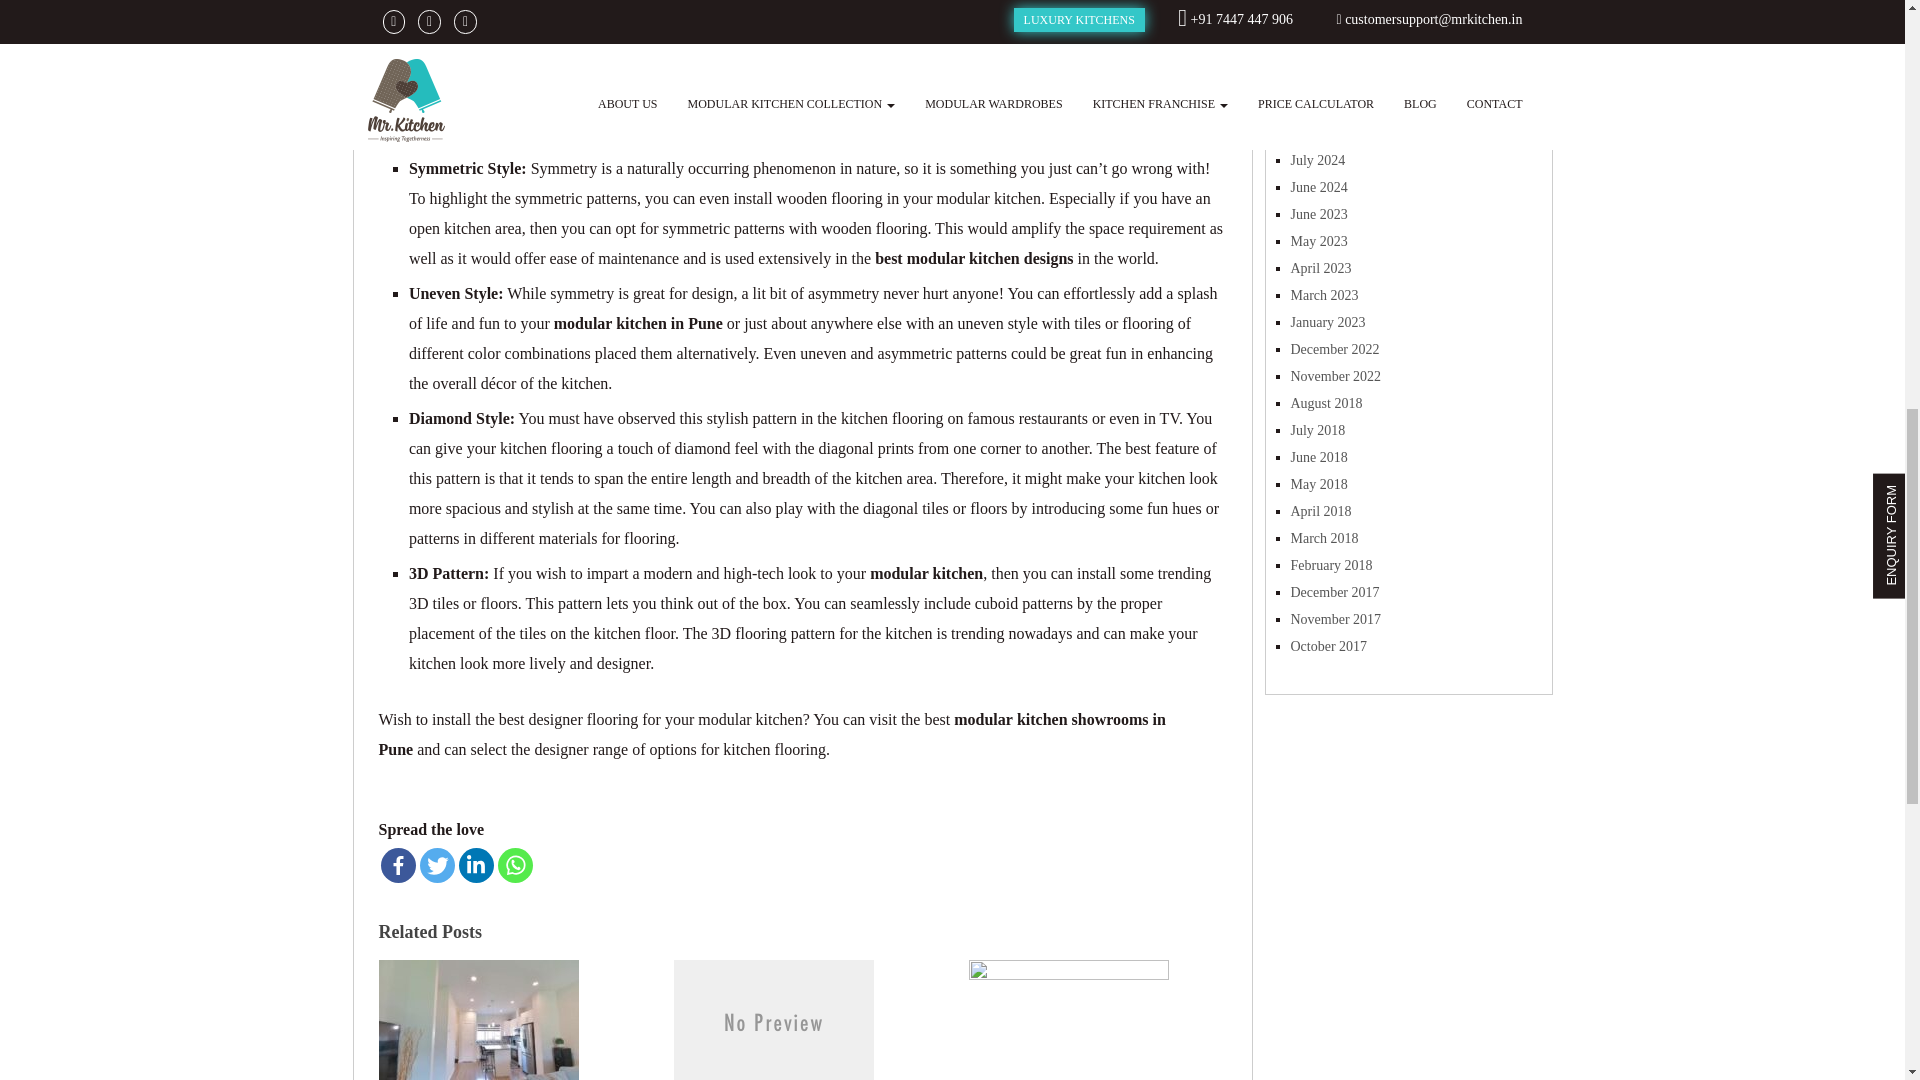  I want to click on Trending small kitchen lighting ideas, so click(478, 1017).